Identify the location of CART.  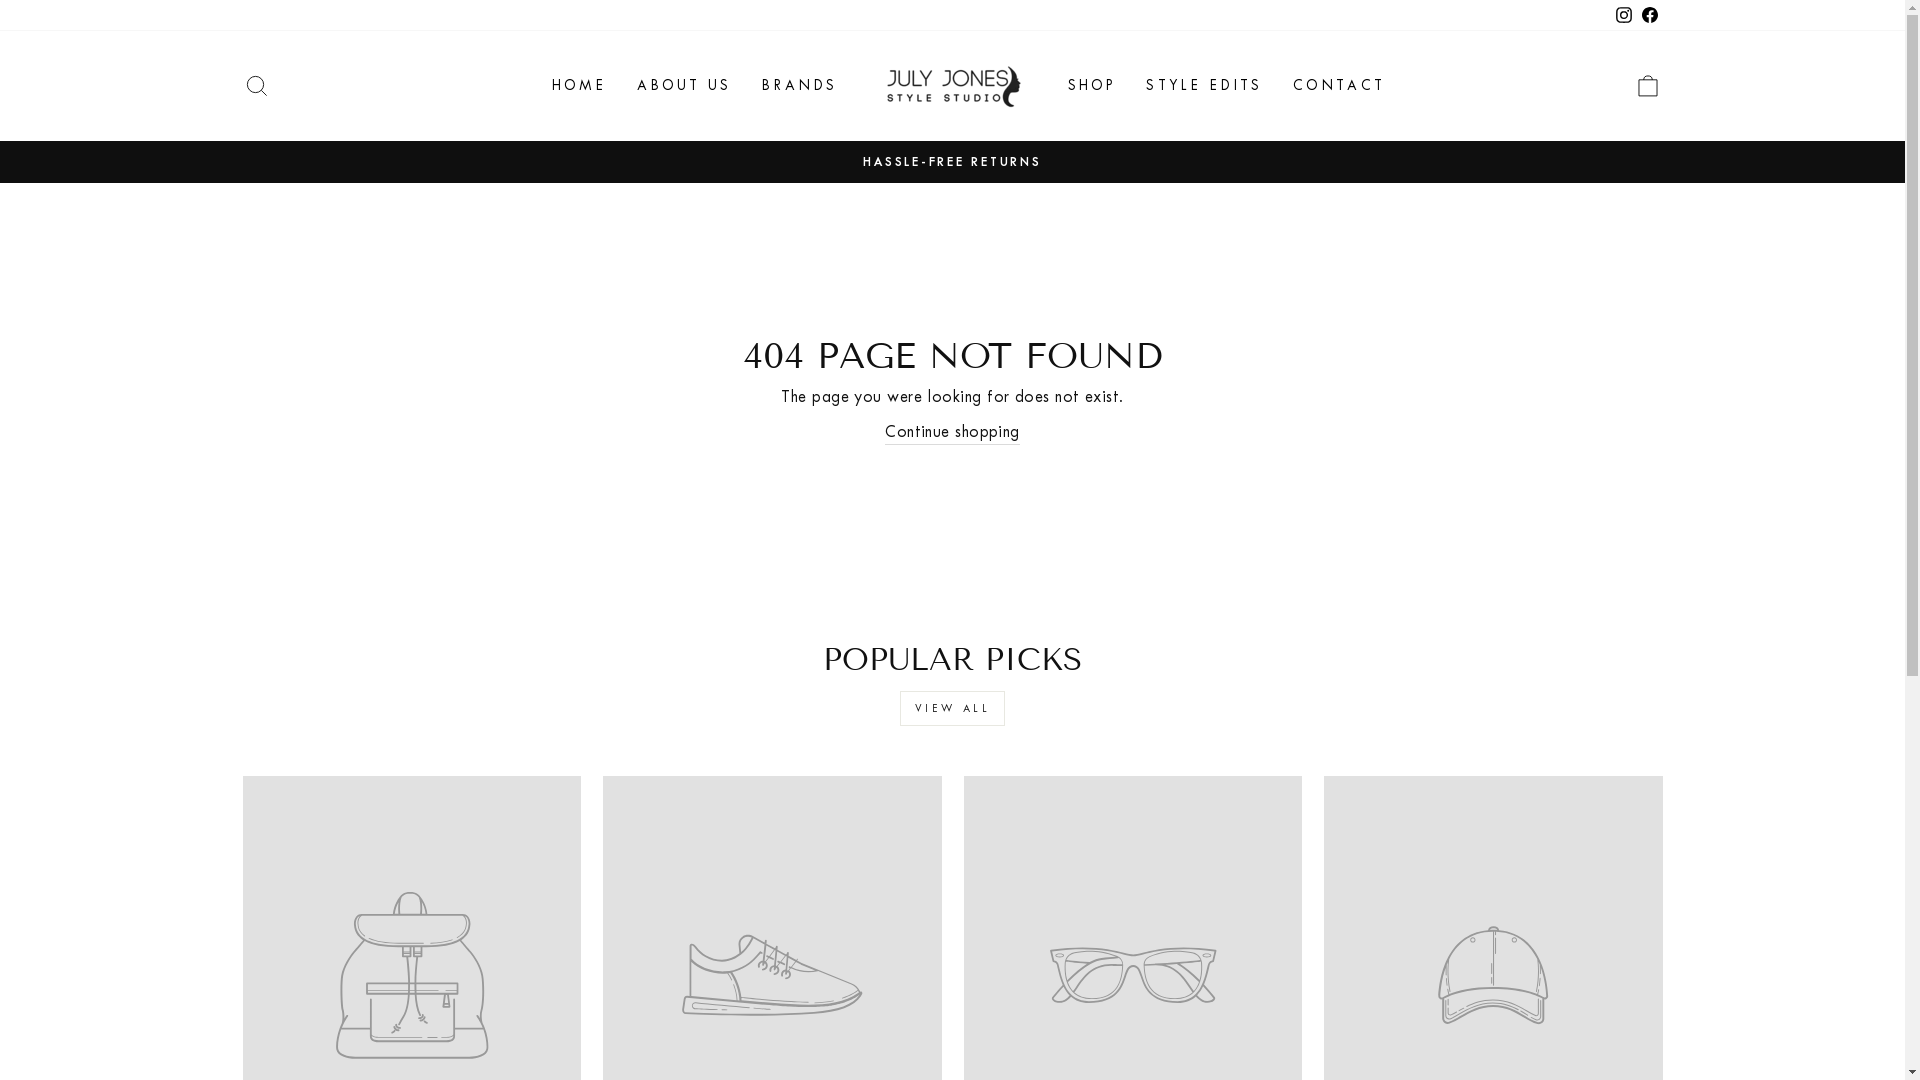
(1648, 86).